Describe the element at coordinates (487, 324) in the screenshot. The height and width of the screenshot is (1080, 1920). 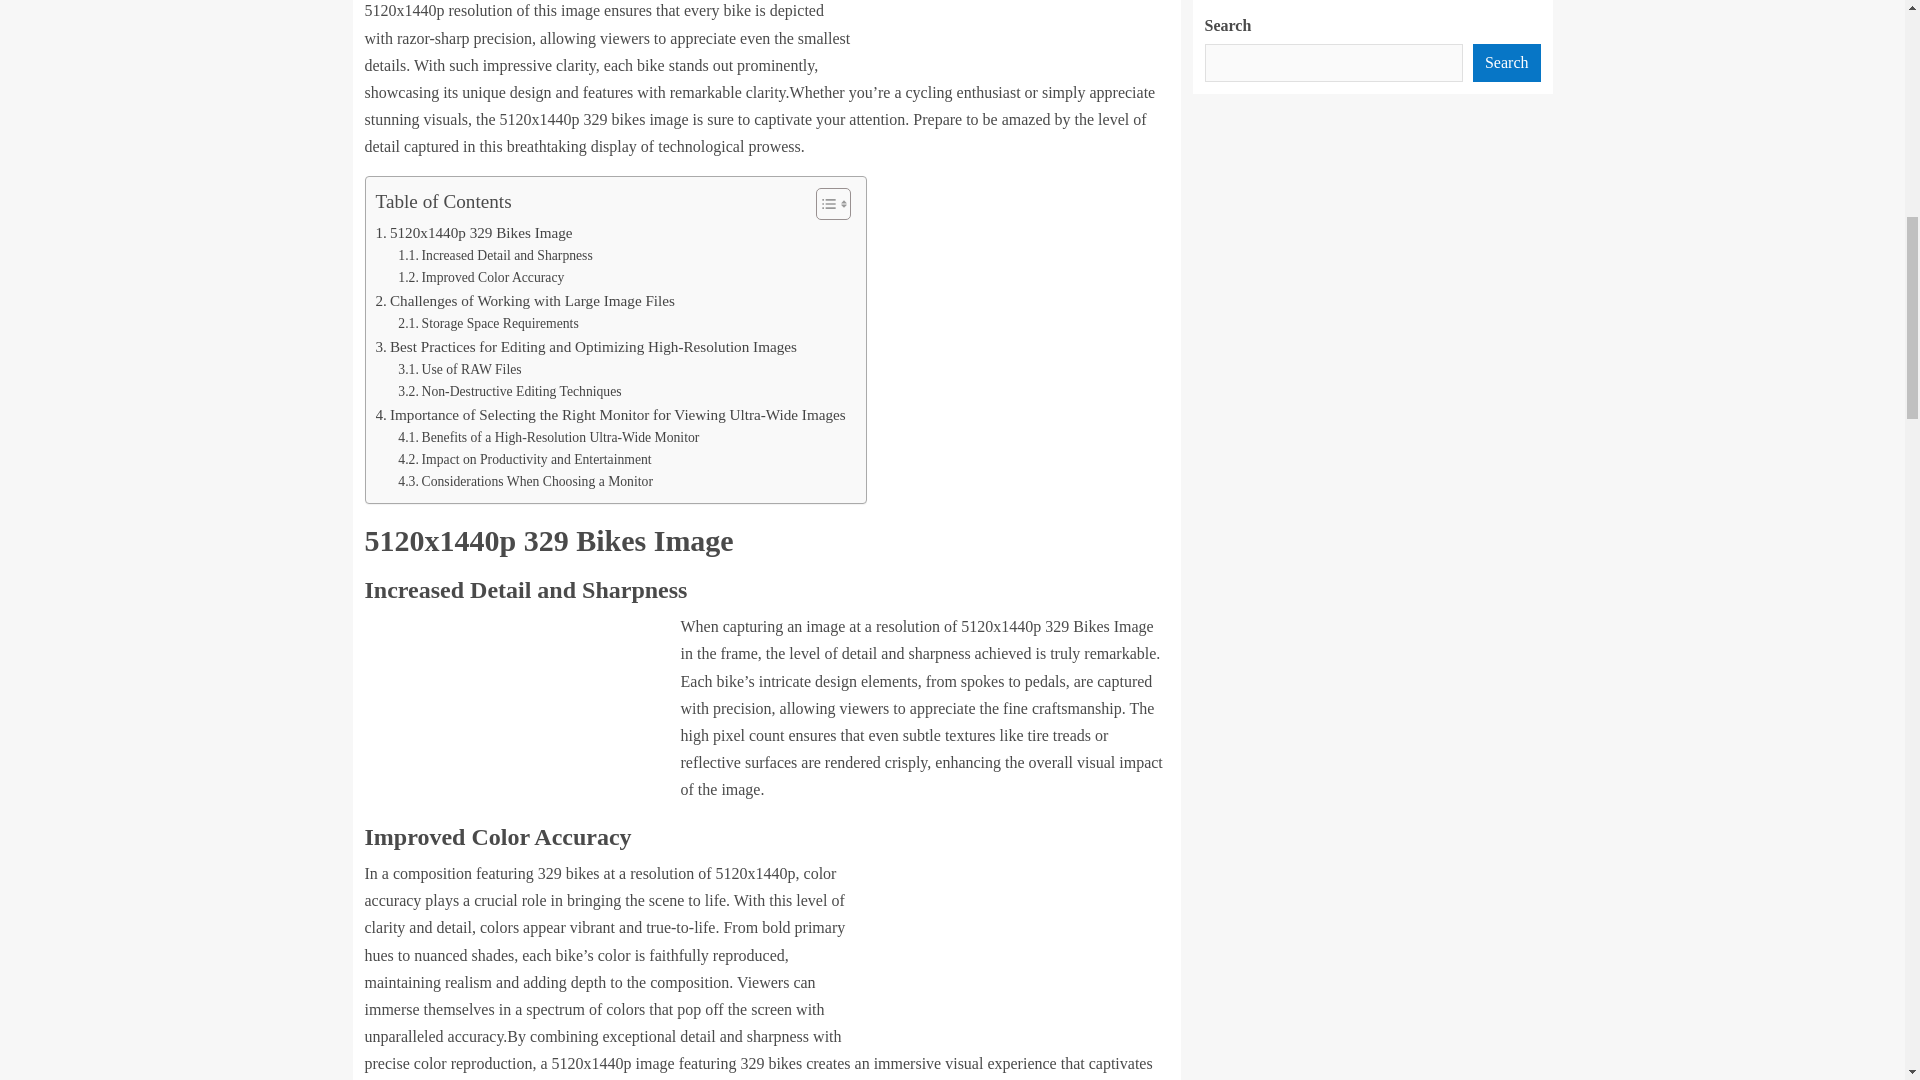
I see `Storage Space Requirements` at that location.